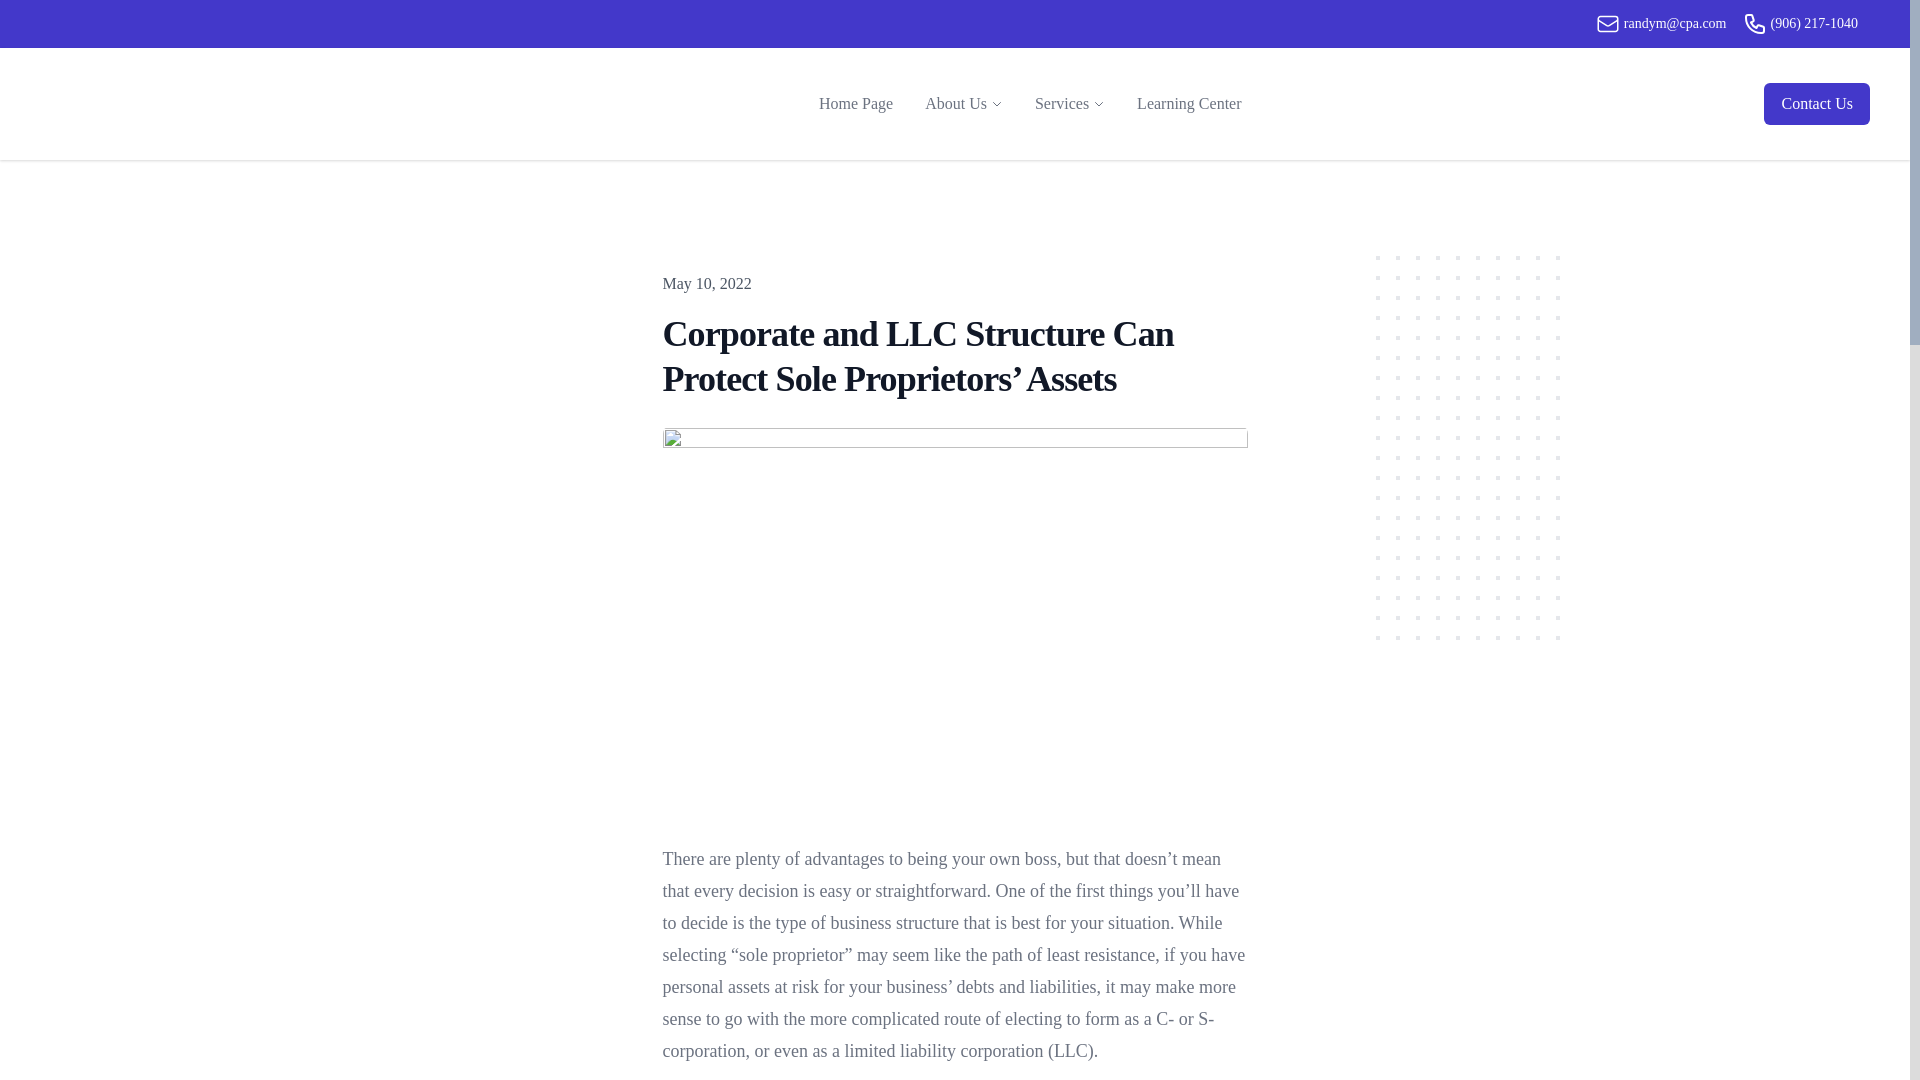  Describe the element at coordinates (855, 104) in the screenshot. I see `Home Page` at that location.